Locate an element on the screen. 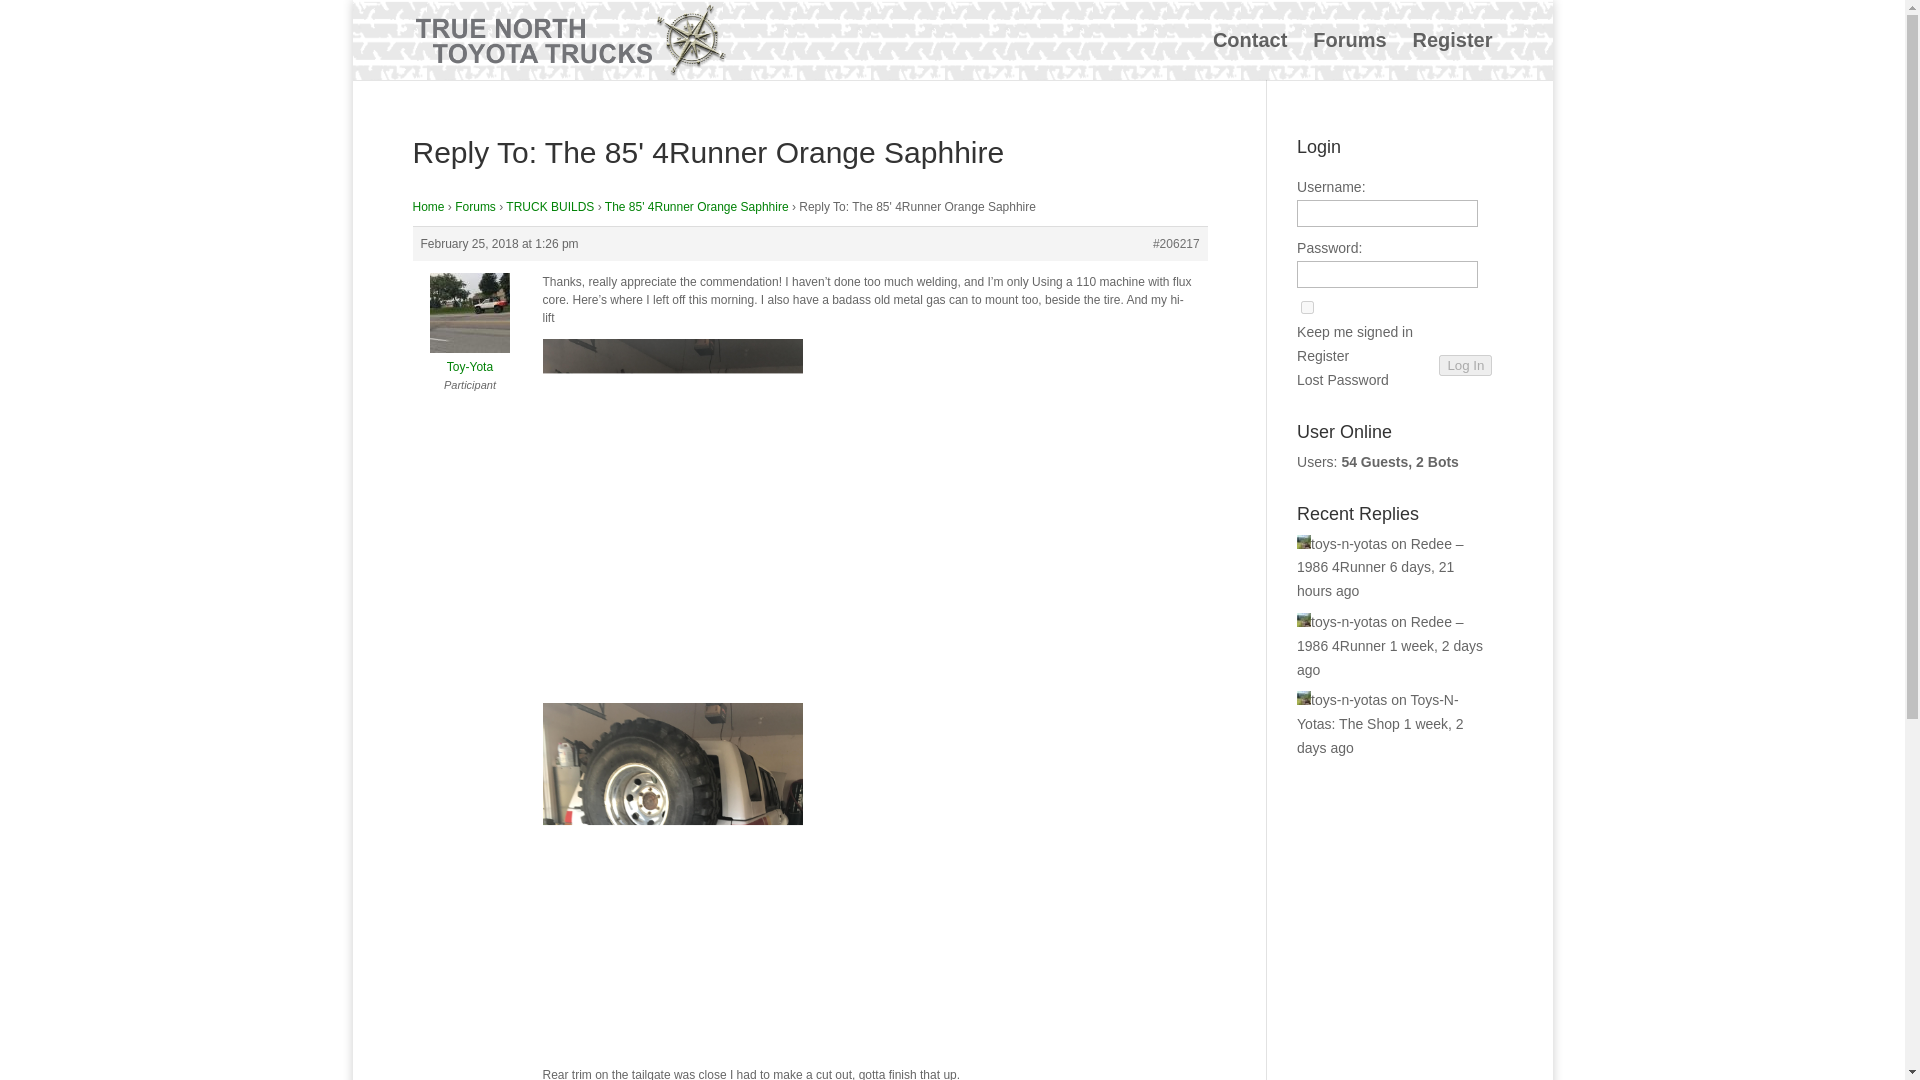 This screenshot has width=1920, height=1080. Register is located at coordinates (1323, 356).